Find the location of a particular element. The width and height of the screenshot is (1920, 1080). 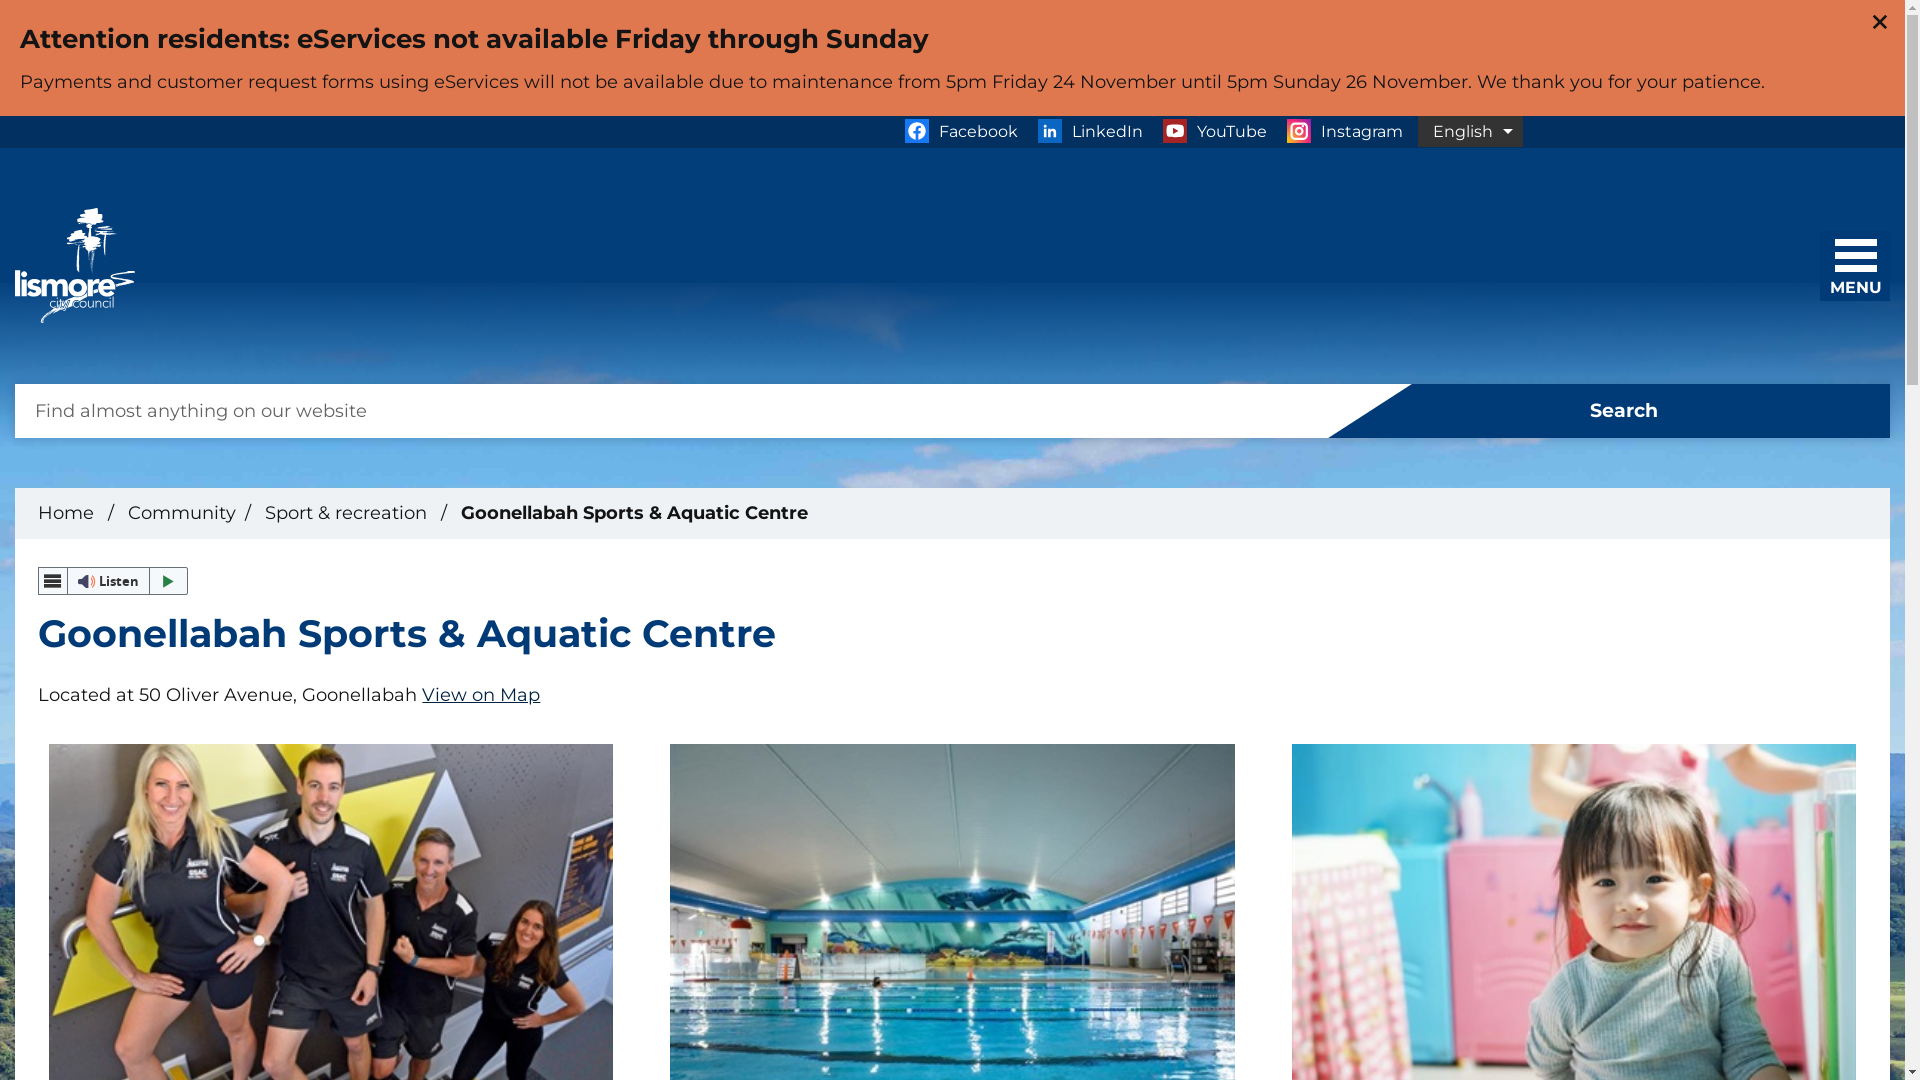

webReader menu is located at coordinates (53, 581).